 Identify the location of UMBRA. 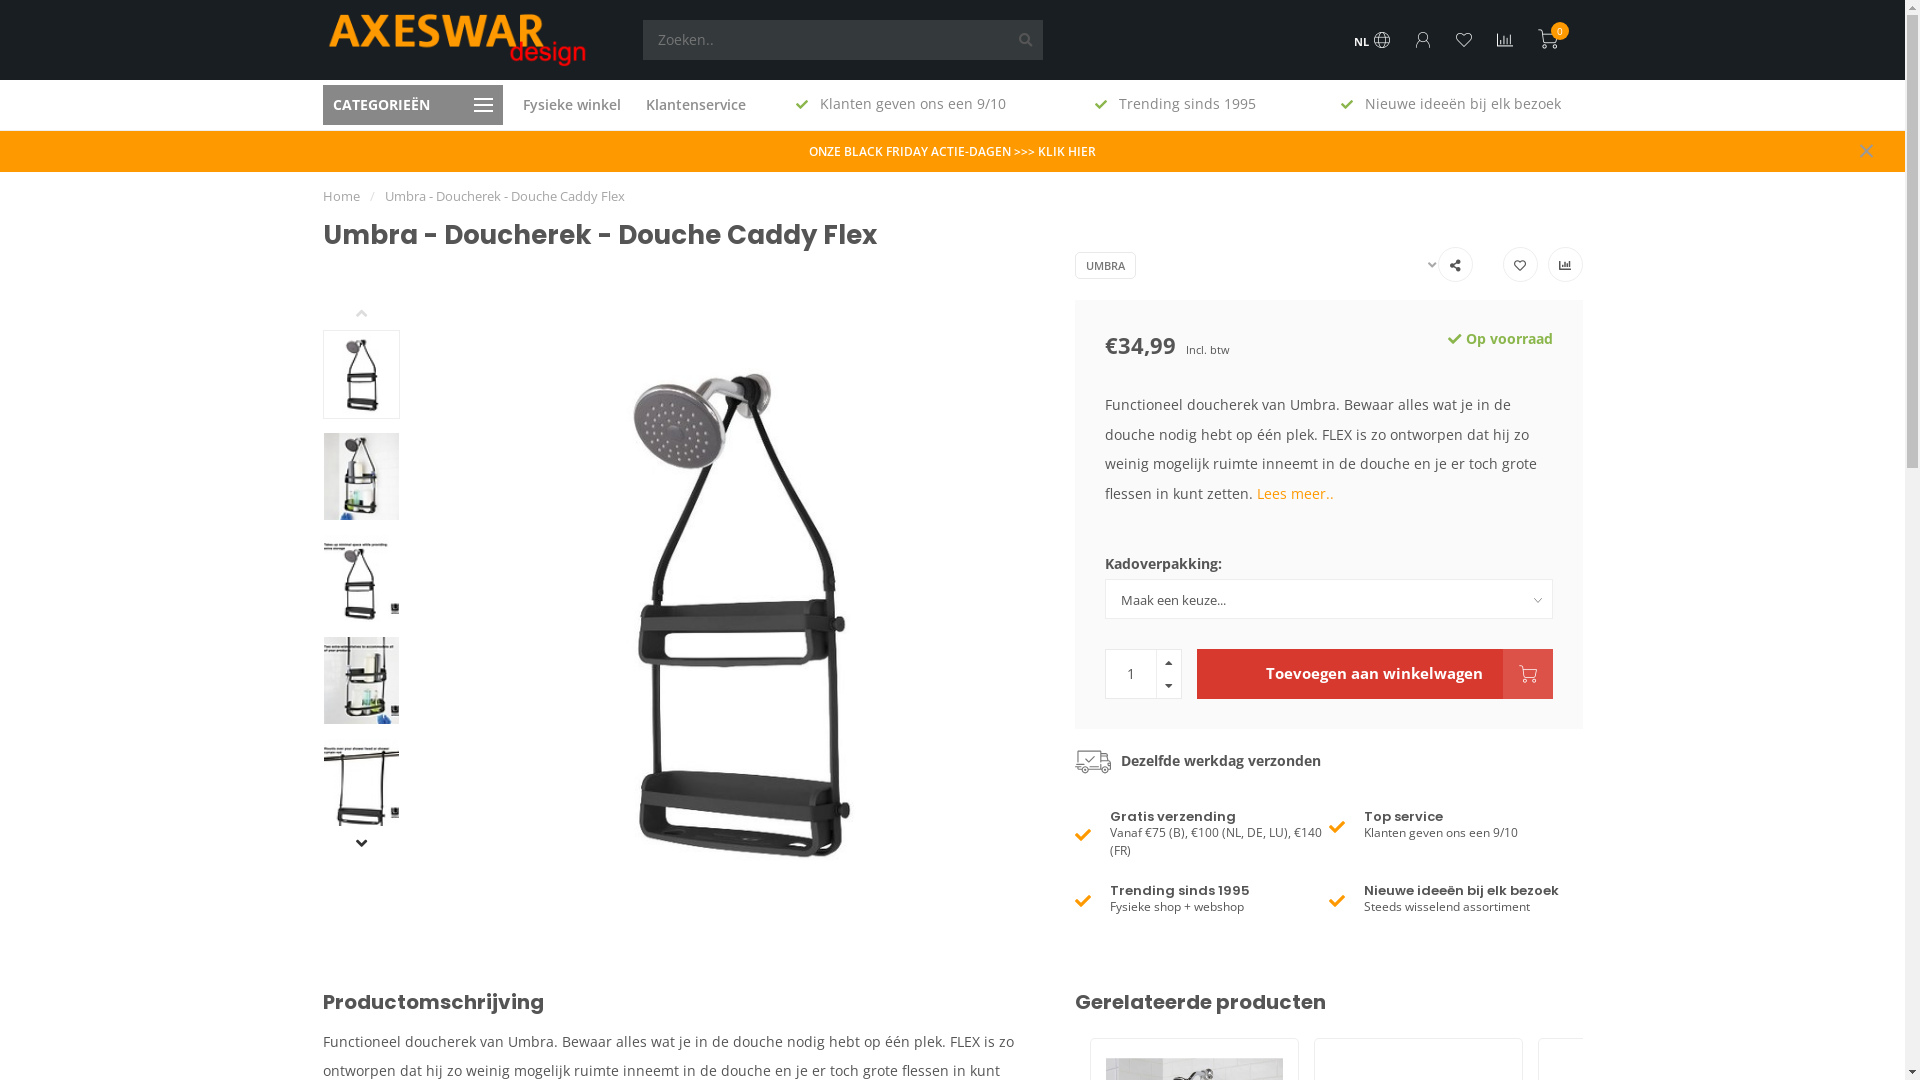
(1106, 266).